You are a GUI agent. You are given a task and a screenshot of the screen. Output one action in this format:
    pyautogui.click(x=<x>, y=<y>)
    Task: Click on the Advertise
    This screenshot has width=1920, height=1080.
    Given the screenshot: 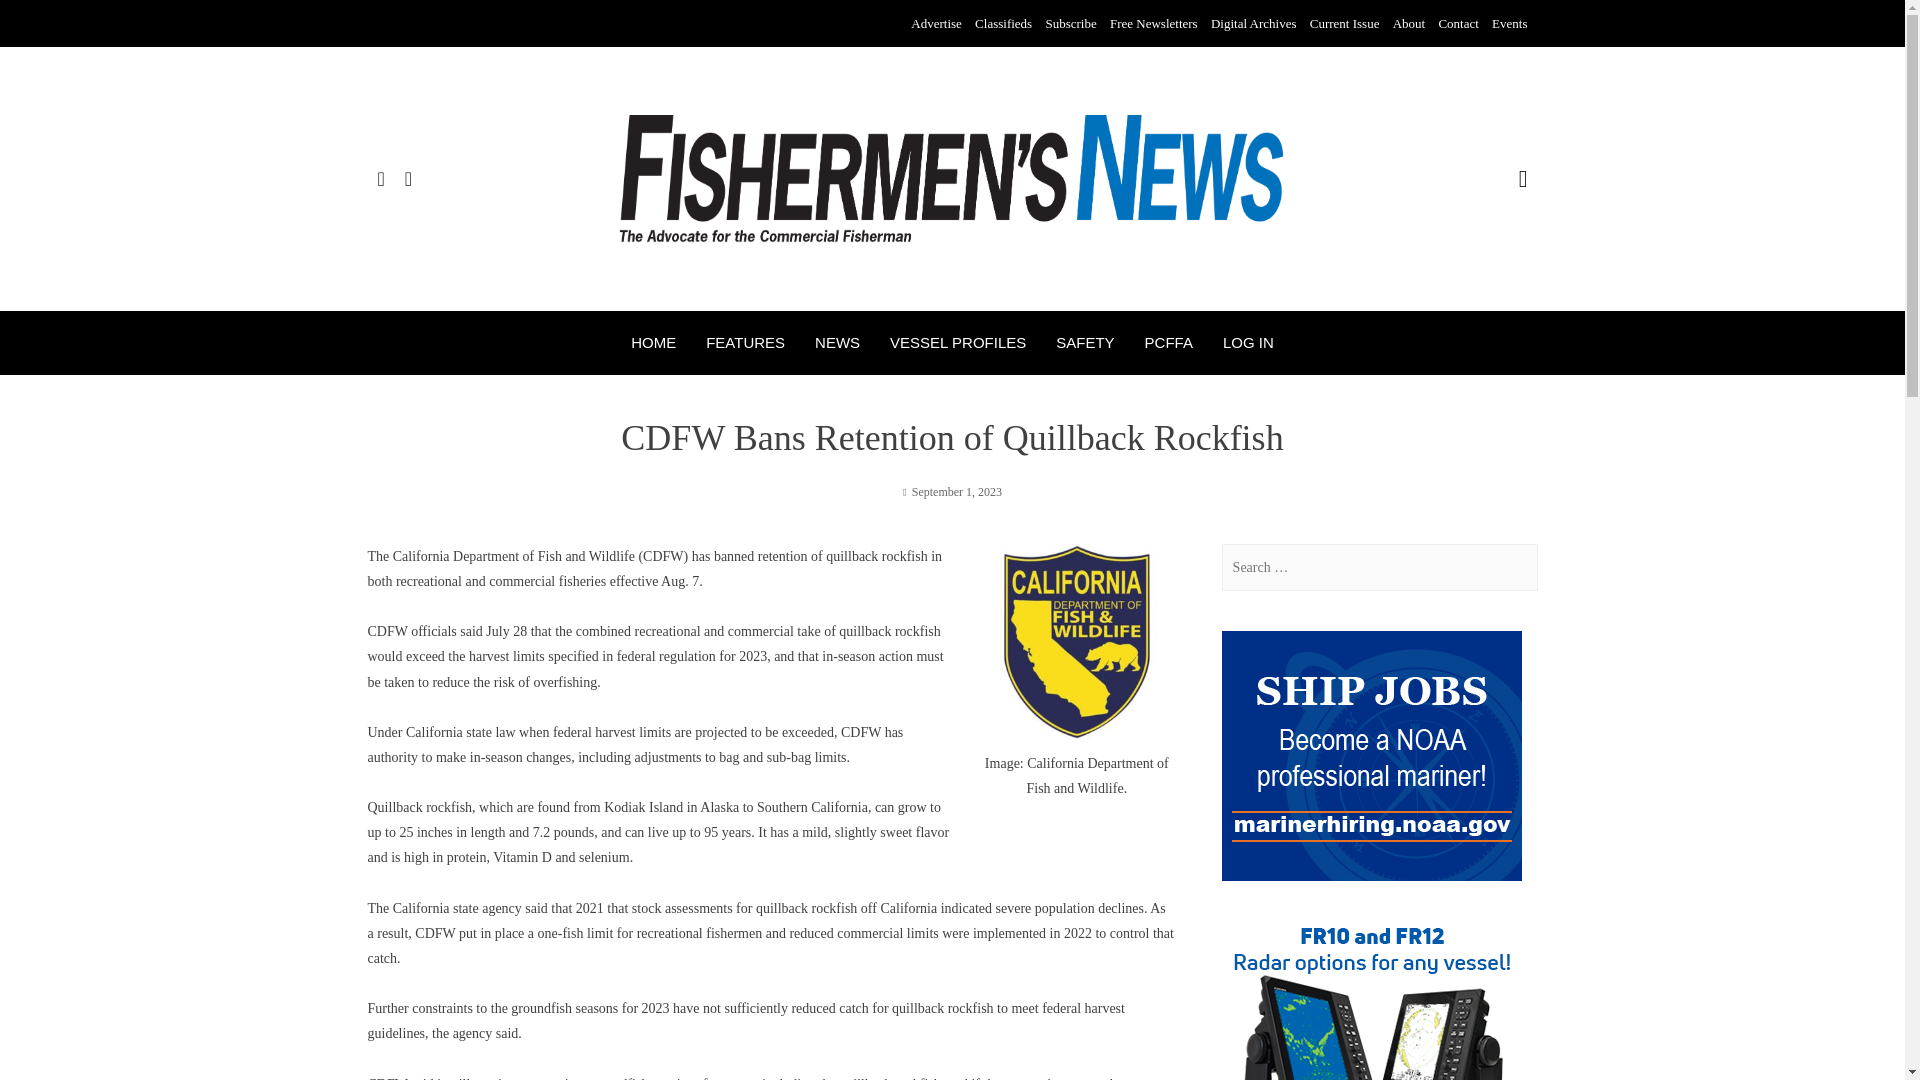 What is the action you would take?
    pyautogui.click(x=936, y=24)
    